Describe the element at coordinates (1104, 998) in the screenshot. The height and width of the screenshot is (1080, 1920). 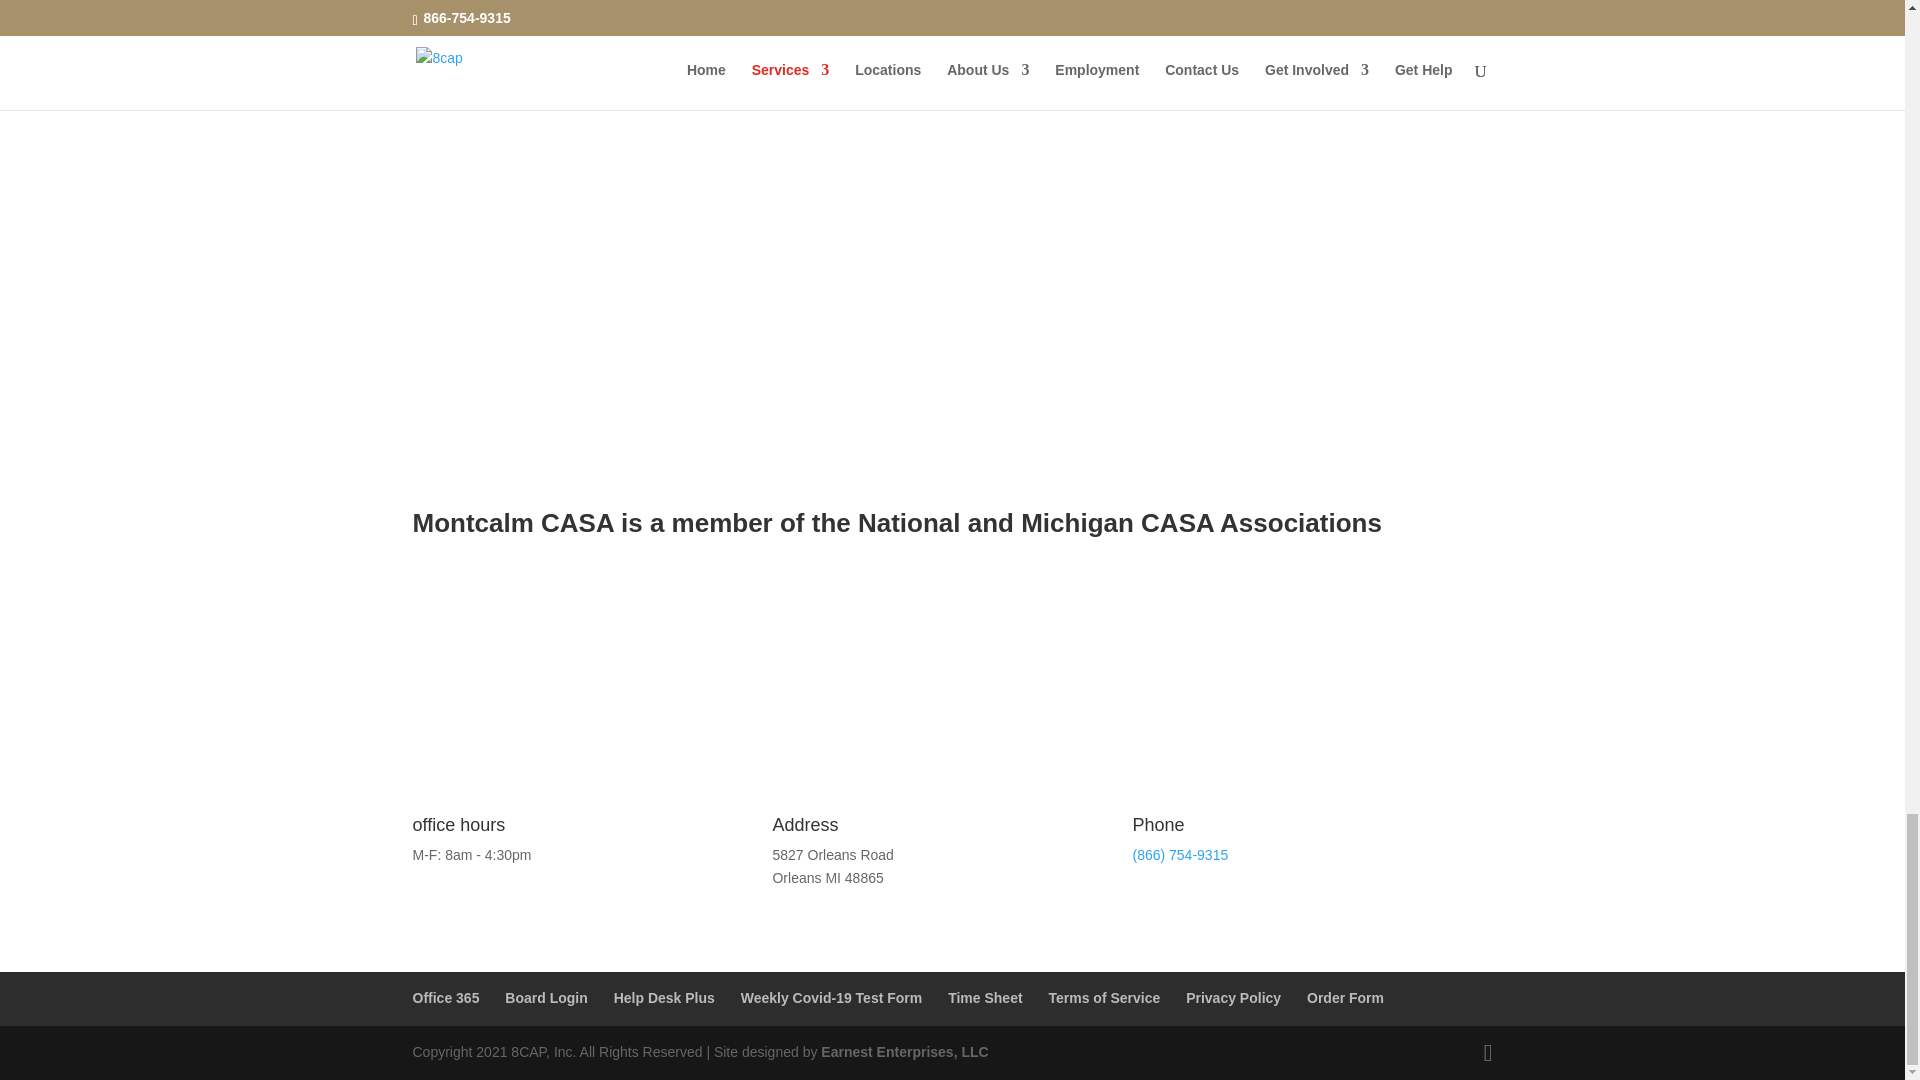
I see `Terms of Service` at that location.